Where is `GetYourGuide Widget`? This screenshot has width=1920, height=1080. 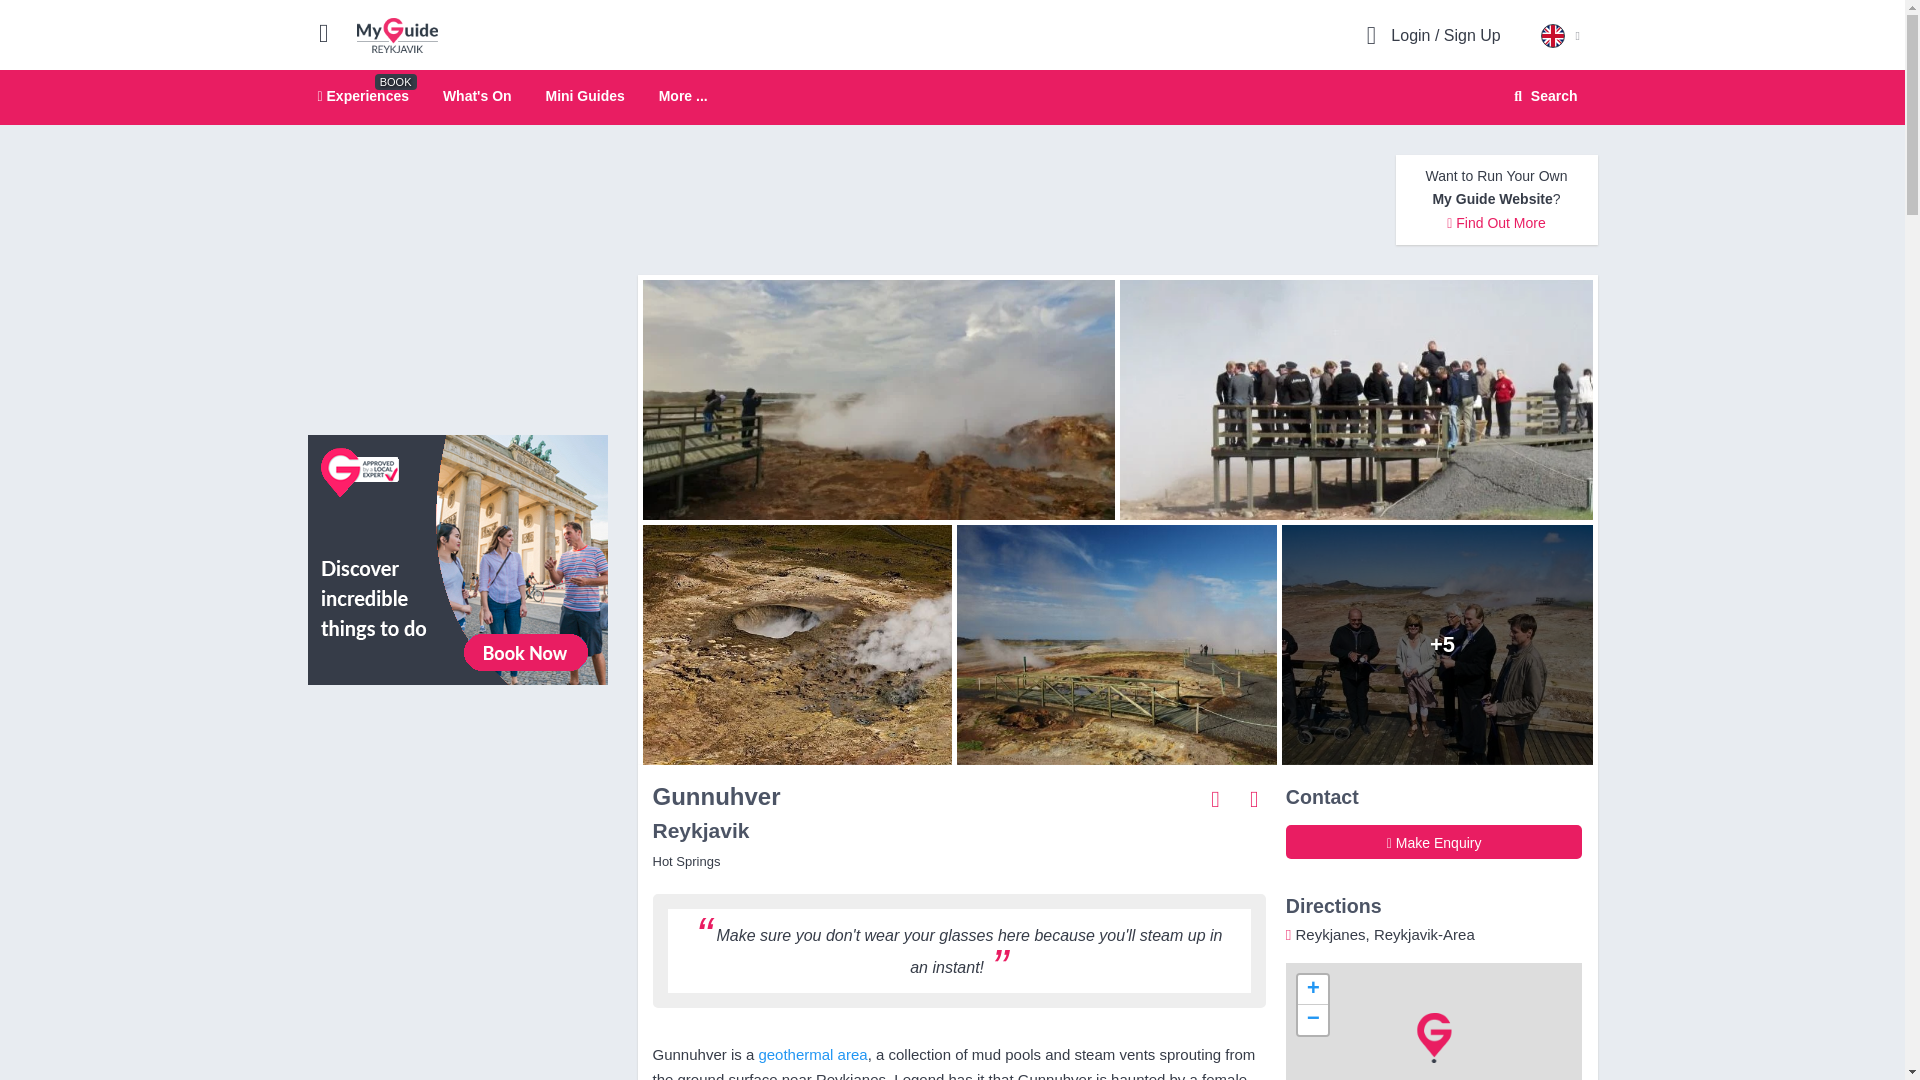
GetYourGuide Widget is located at coordinates (584, 95).